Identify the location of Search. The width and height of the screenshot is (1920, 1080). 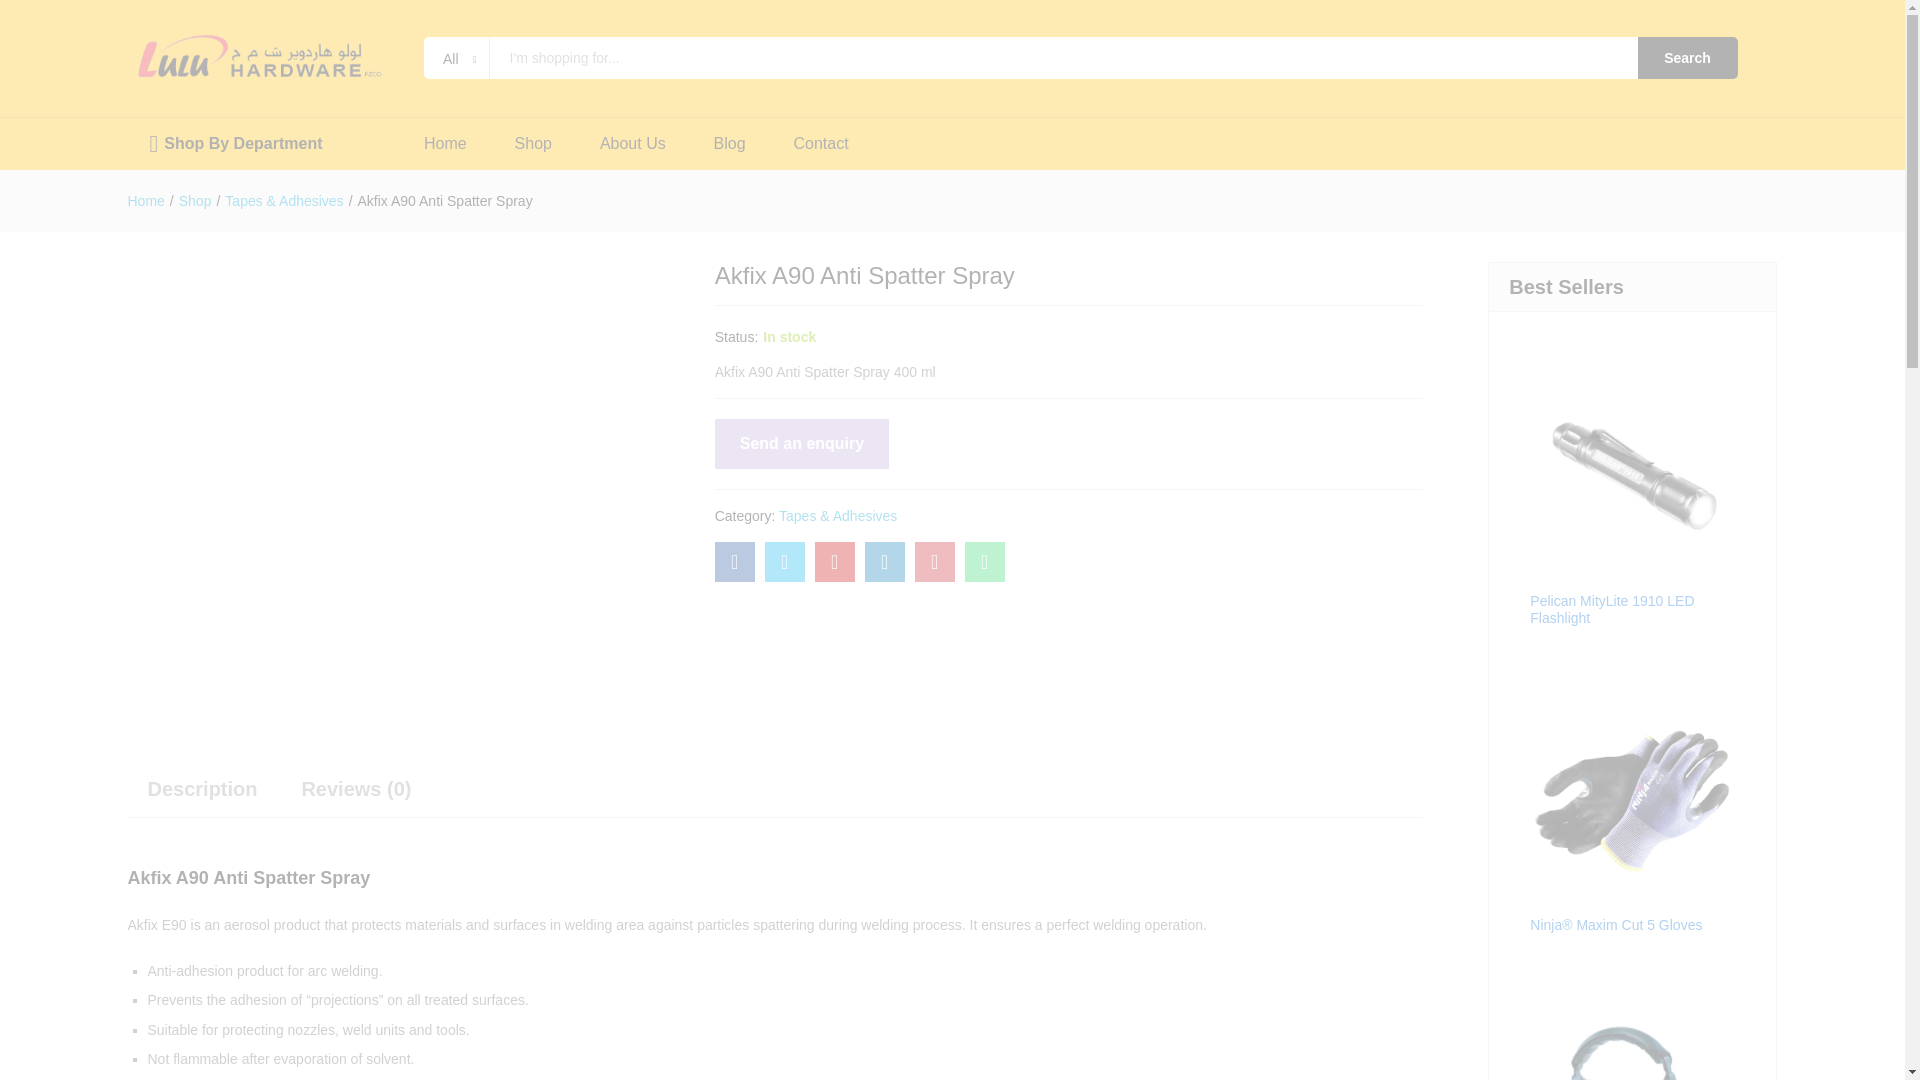
(1687, 57).